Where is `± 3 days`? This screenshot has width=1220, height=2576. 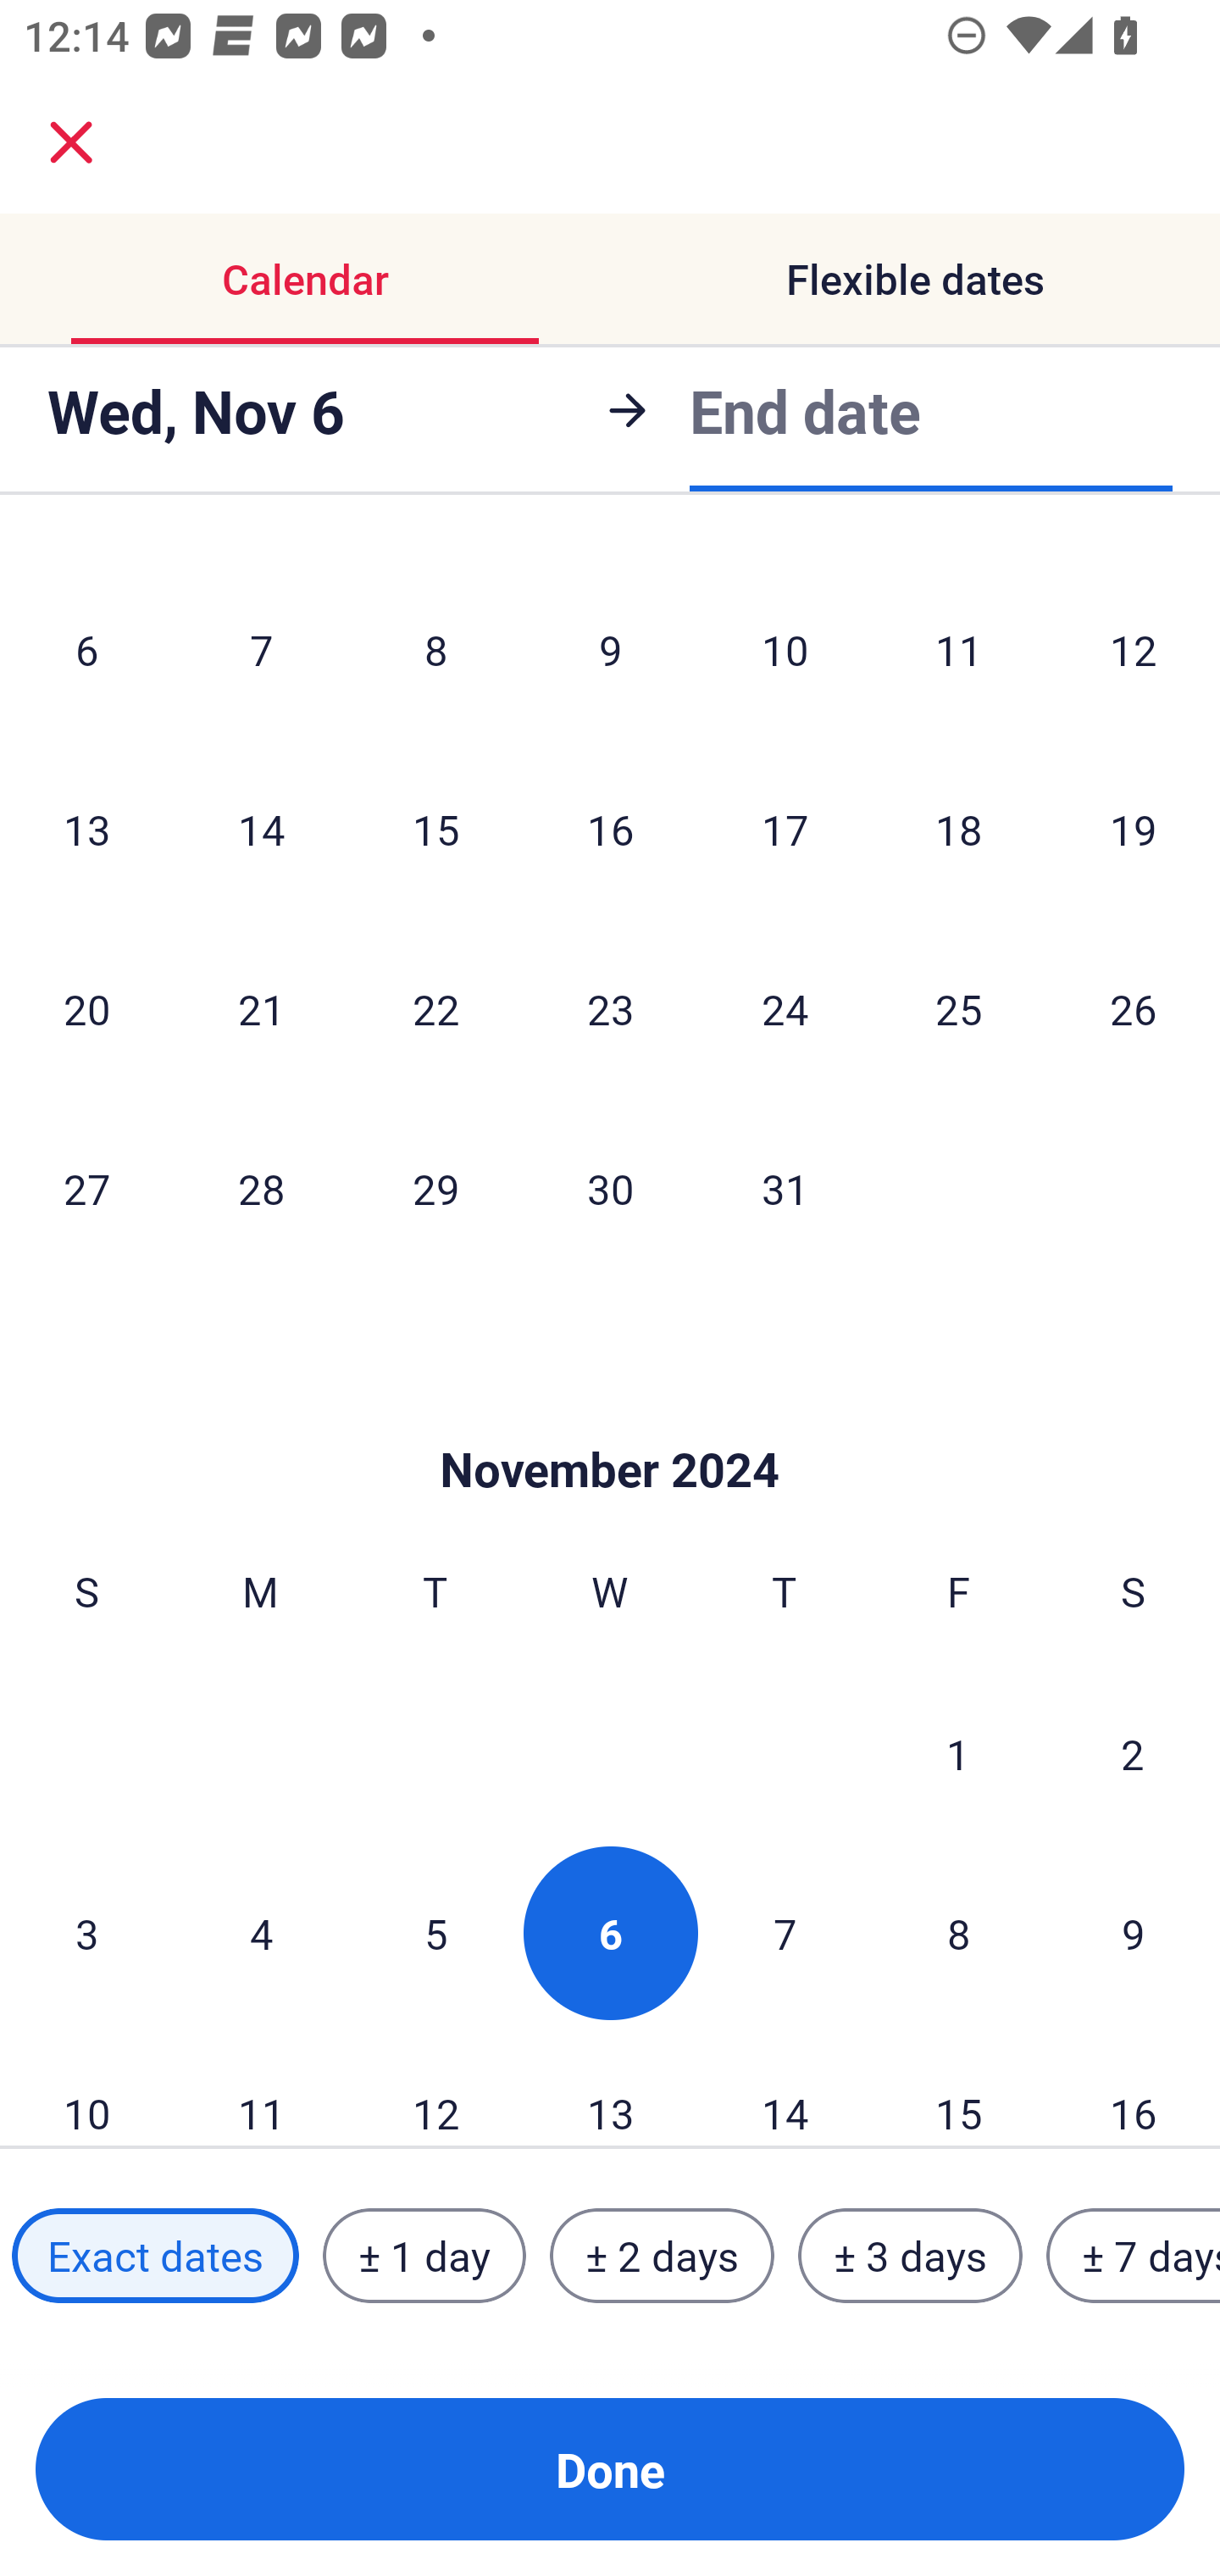
± 3 days is located at coordinates (910, 2255).